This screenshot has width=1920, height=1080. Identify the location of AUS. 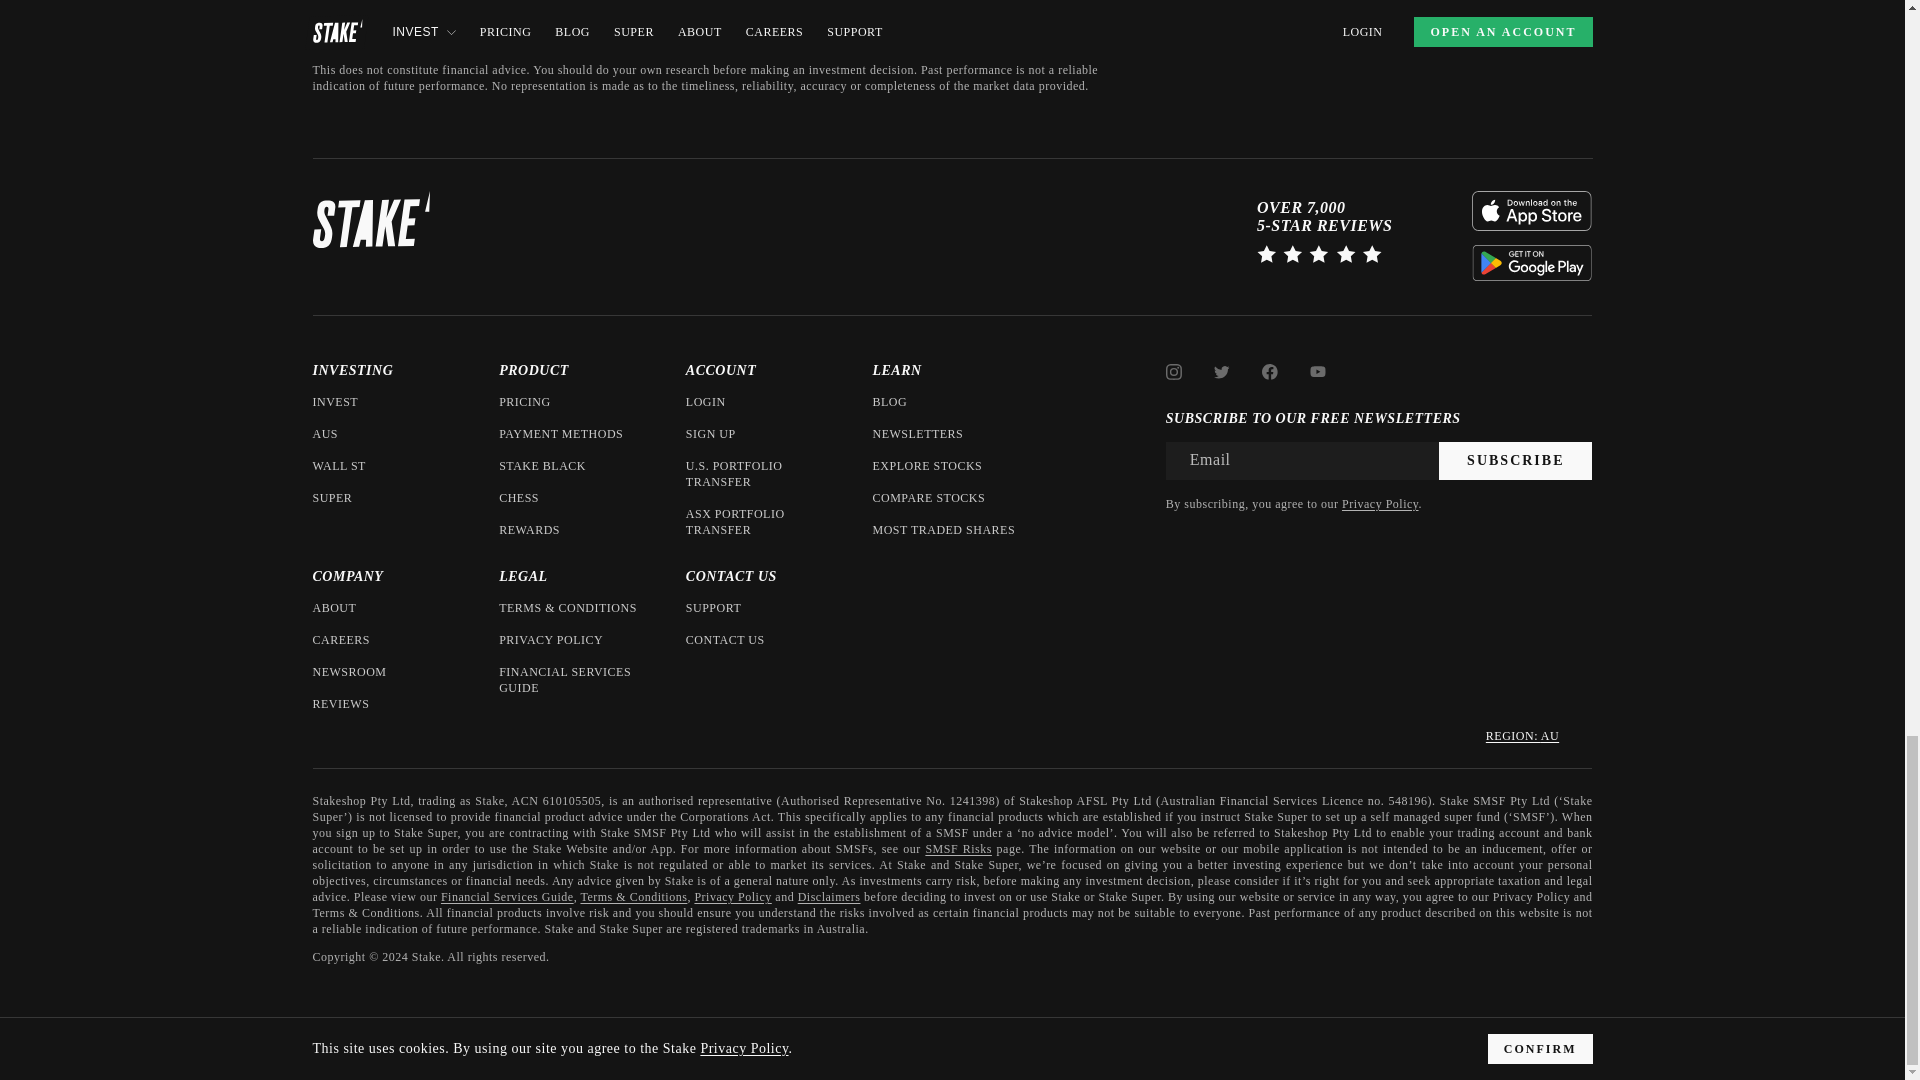
(324, 433).